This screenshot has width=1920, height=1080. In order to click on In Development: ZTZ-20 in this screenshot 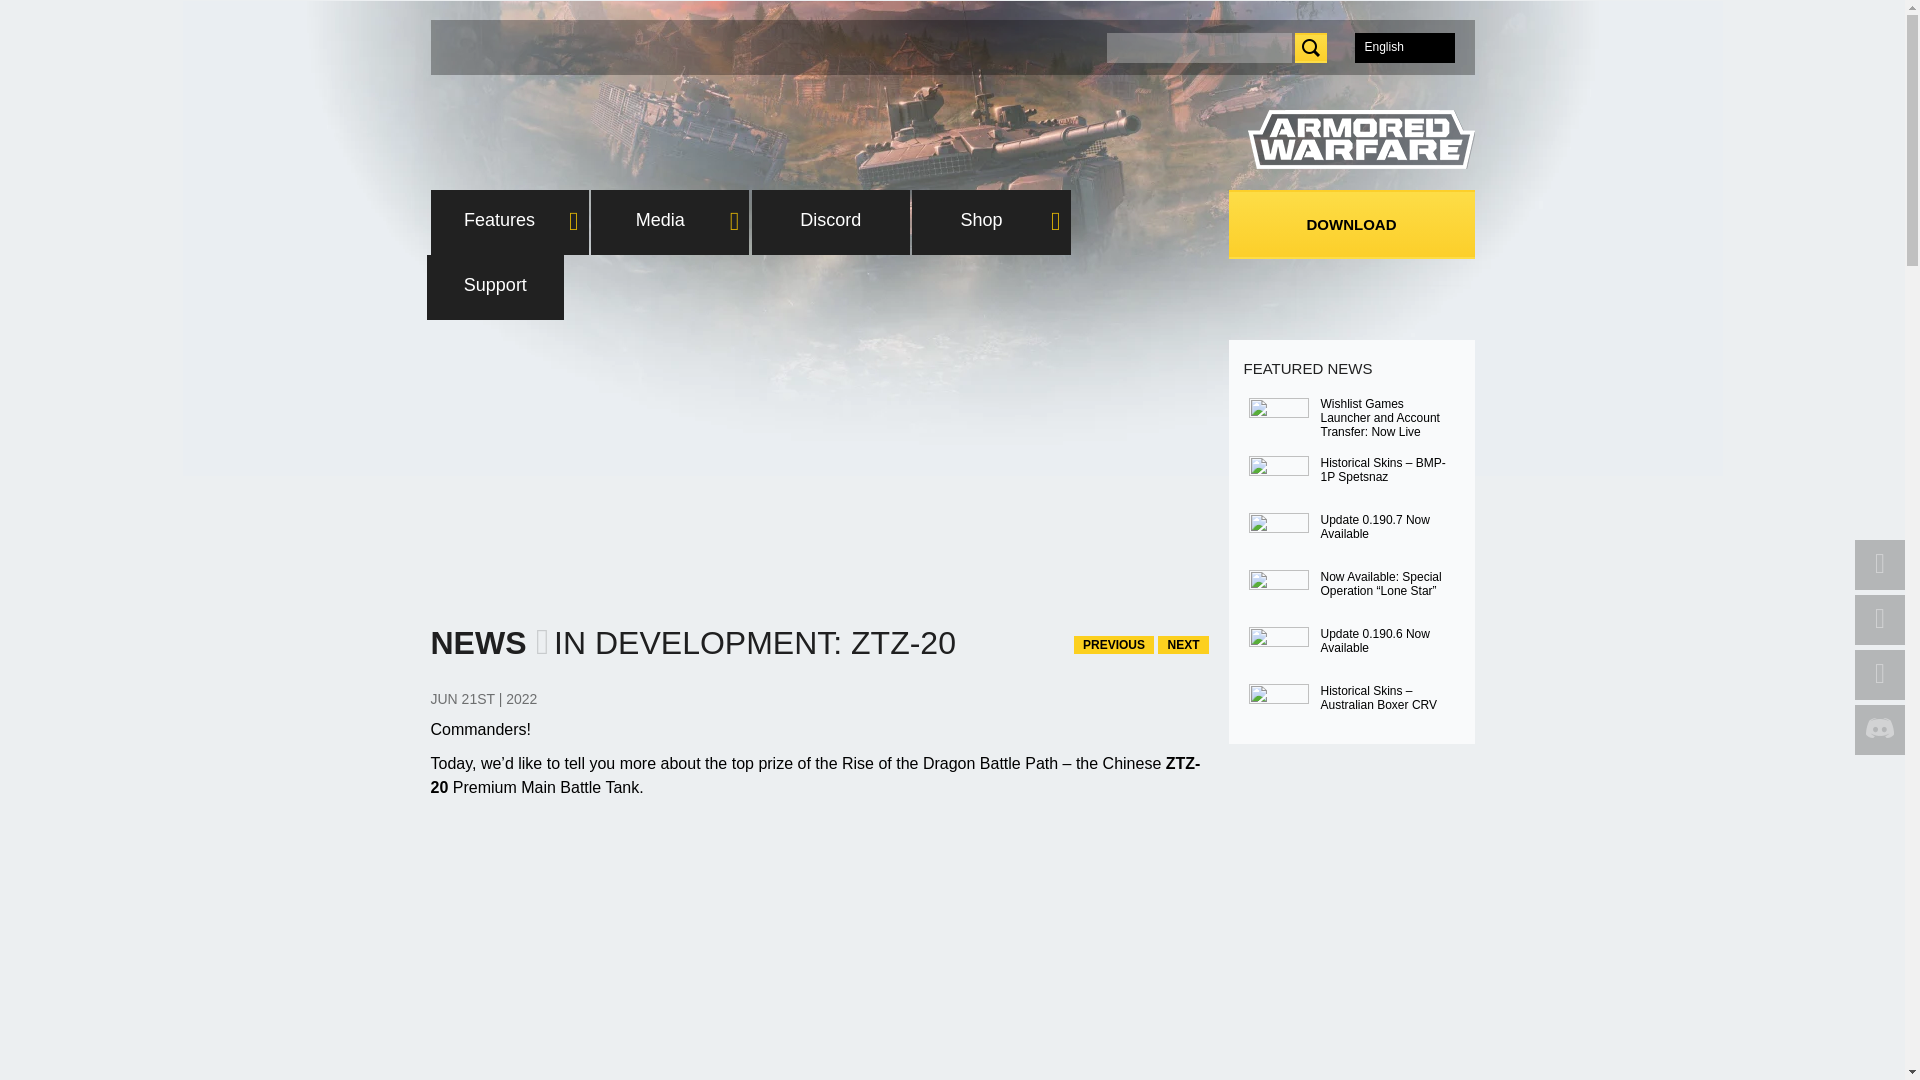, I will do `click(1403, 46)`.